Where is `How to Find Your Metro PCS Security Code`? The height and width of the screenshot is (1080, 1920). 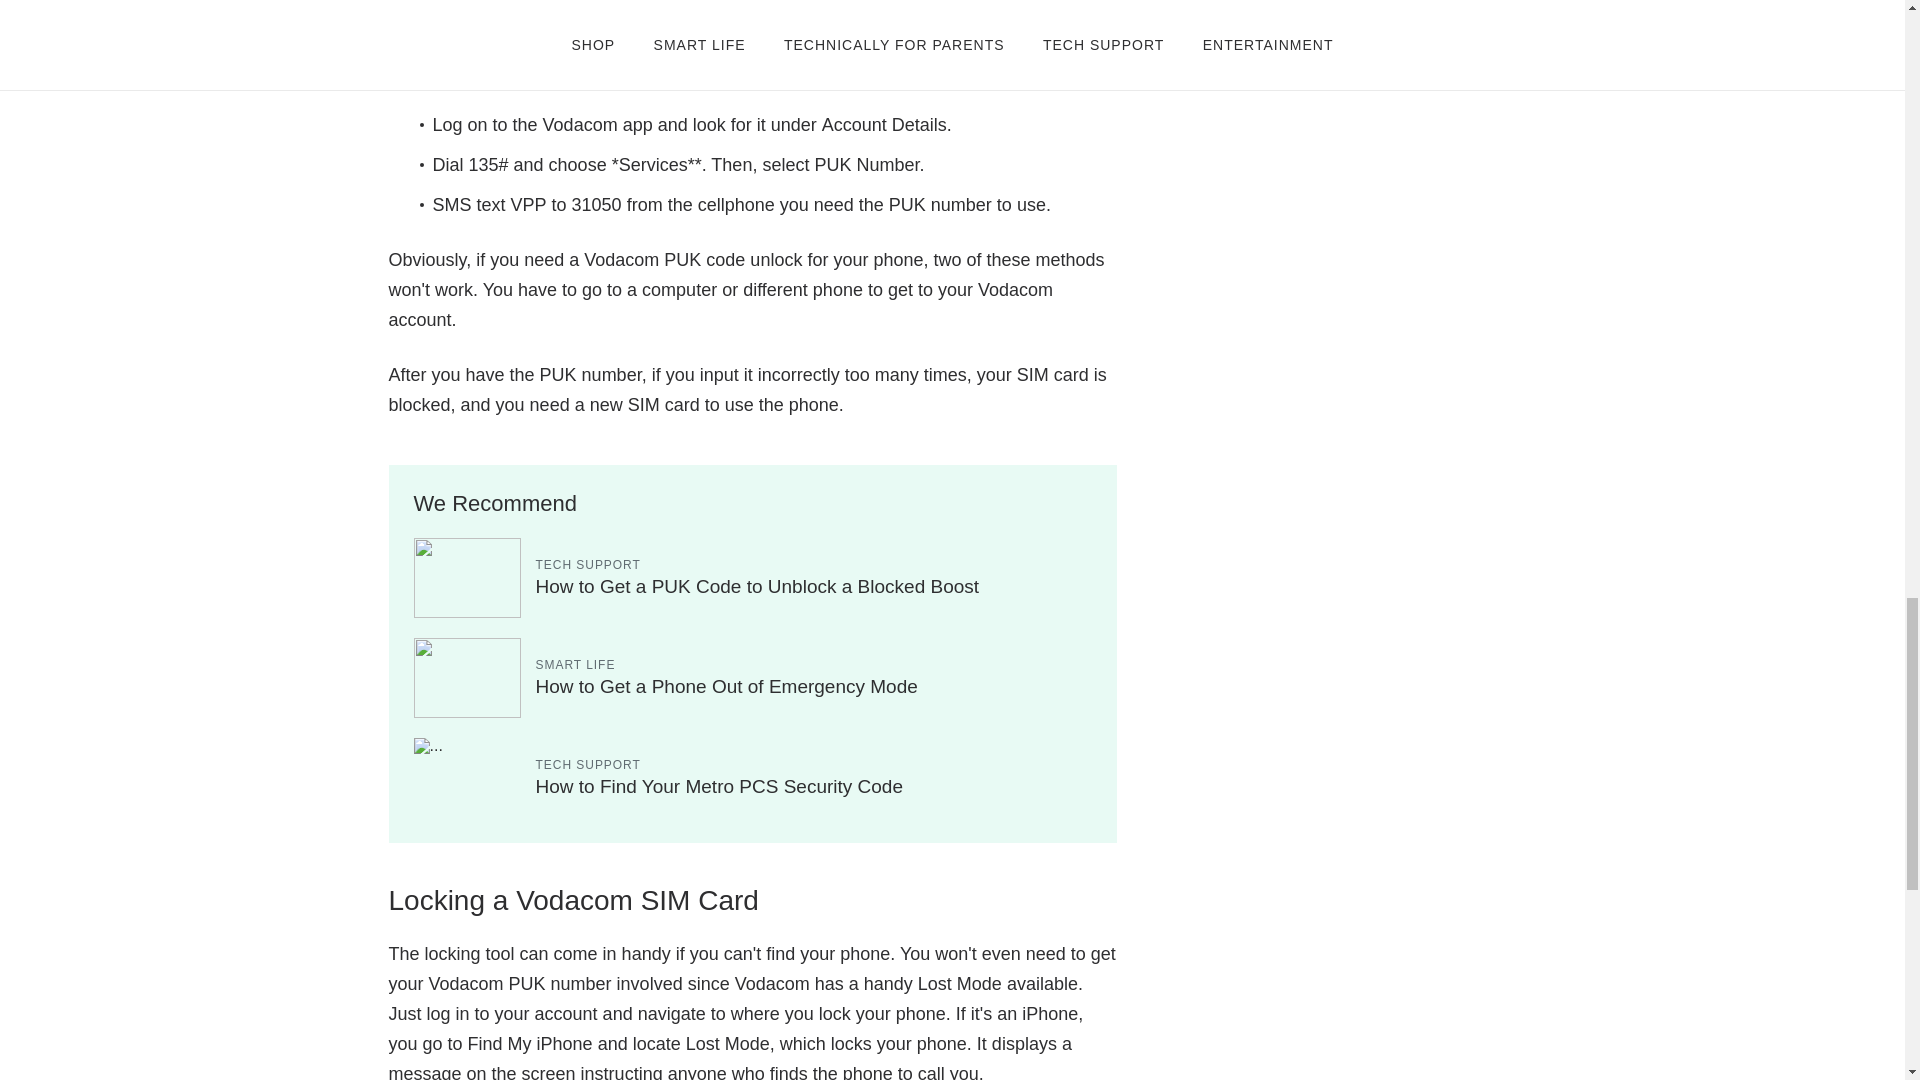 How to Find Your Metro PCS Security Code is located at coordinates (720, 786).